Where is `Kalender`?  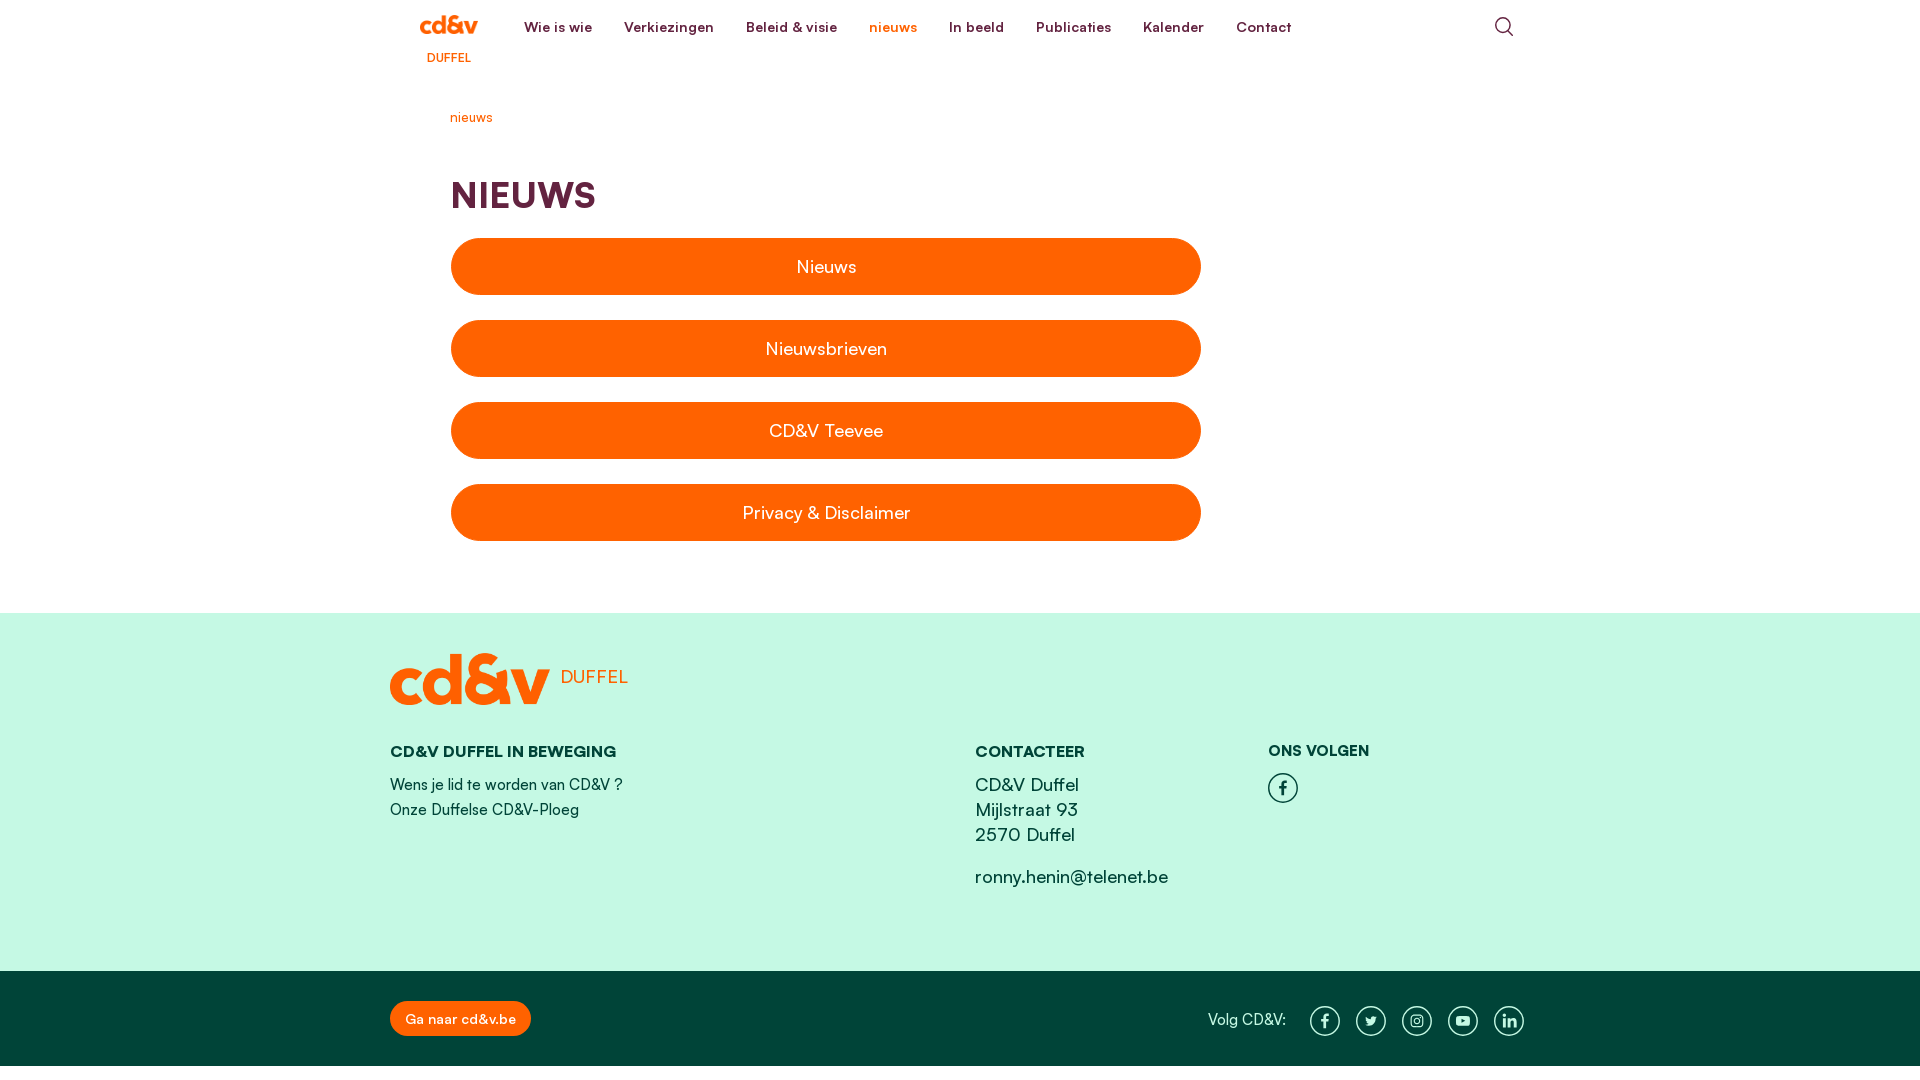 Kalender is located at coordinates (1174, 27).